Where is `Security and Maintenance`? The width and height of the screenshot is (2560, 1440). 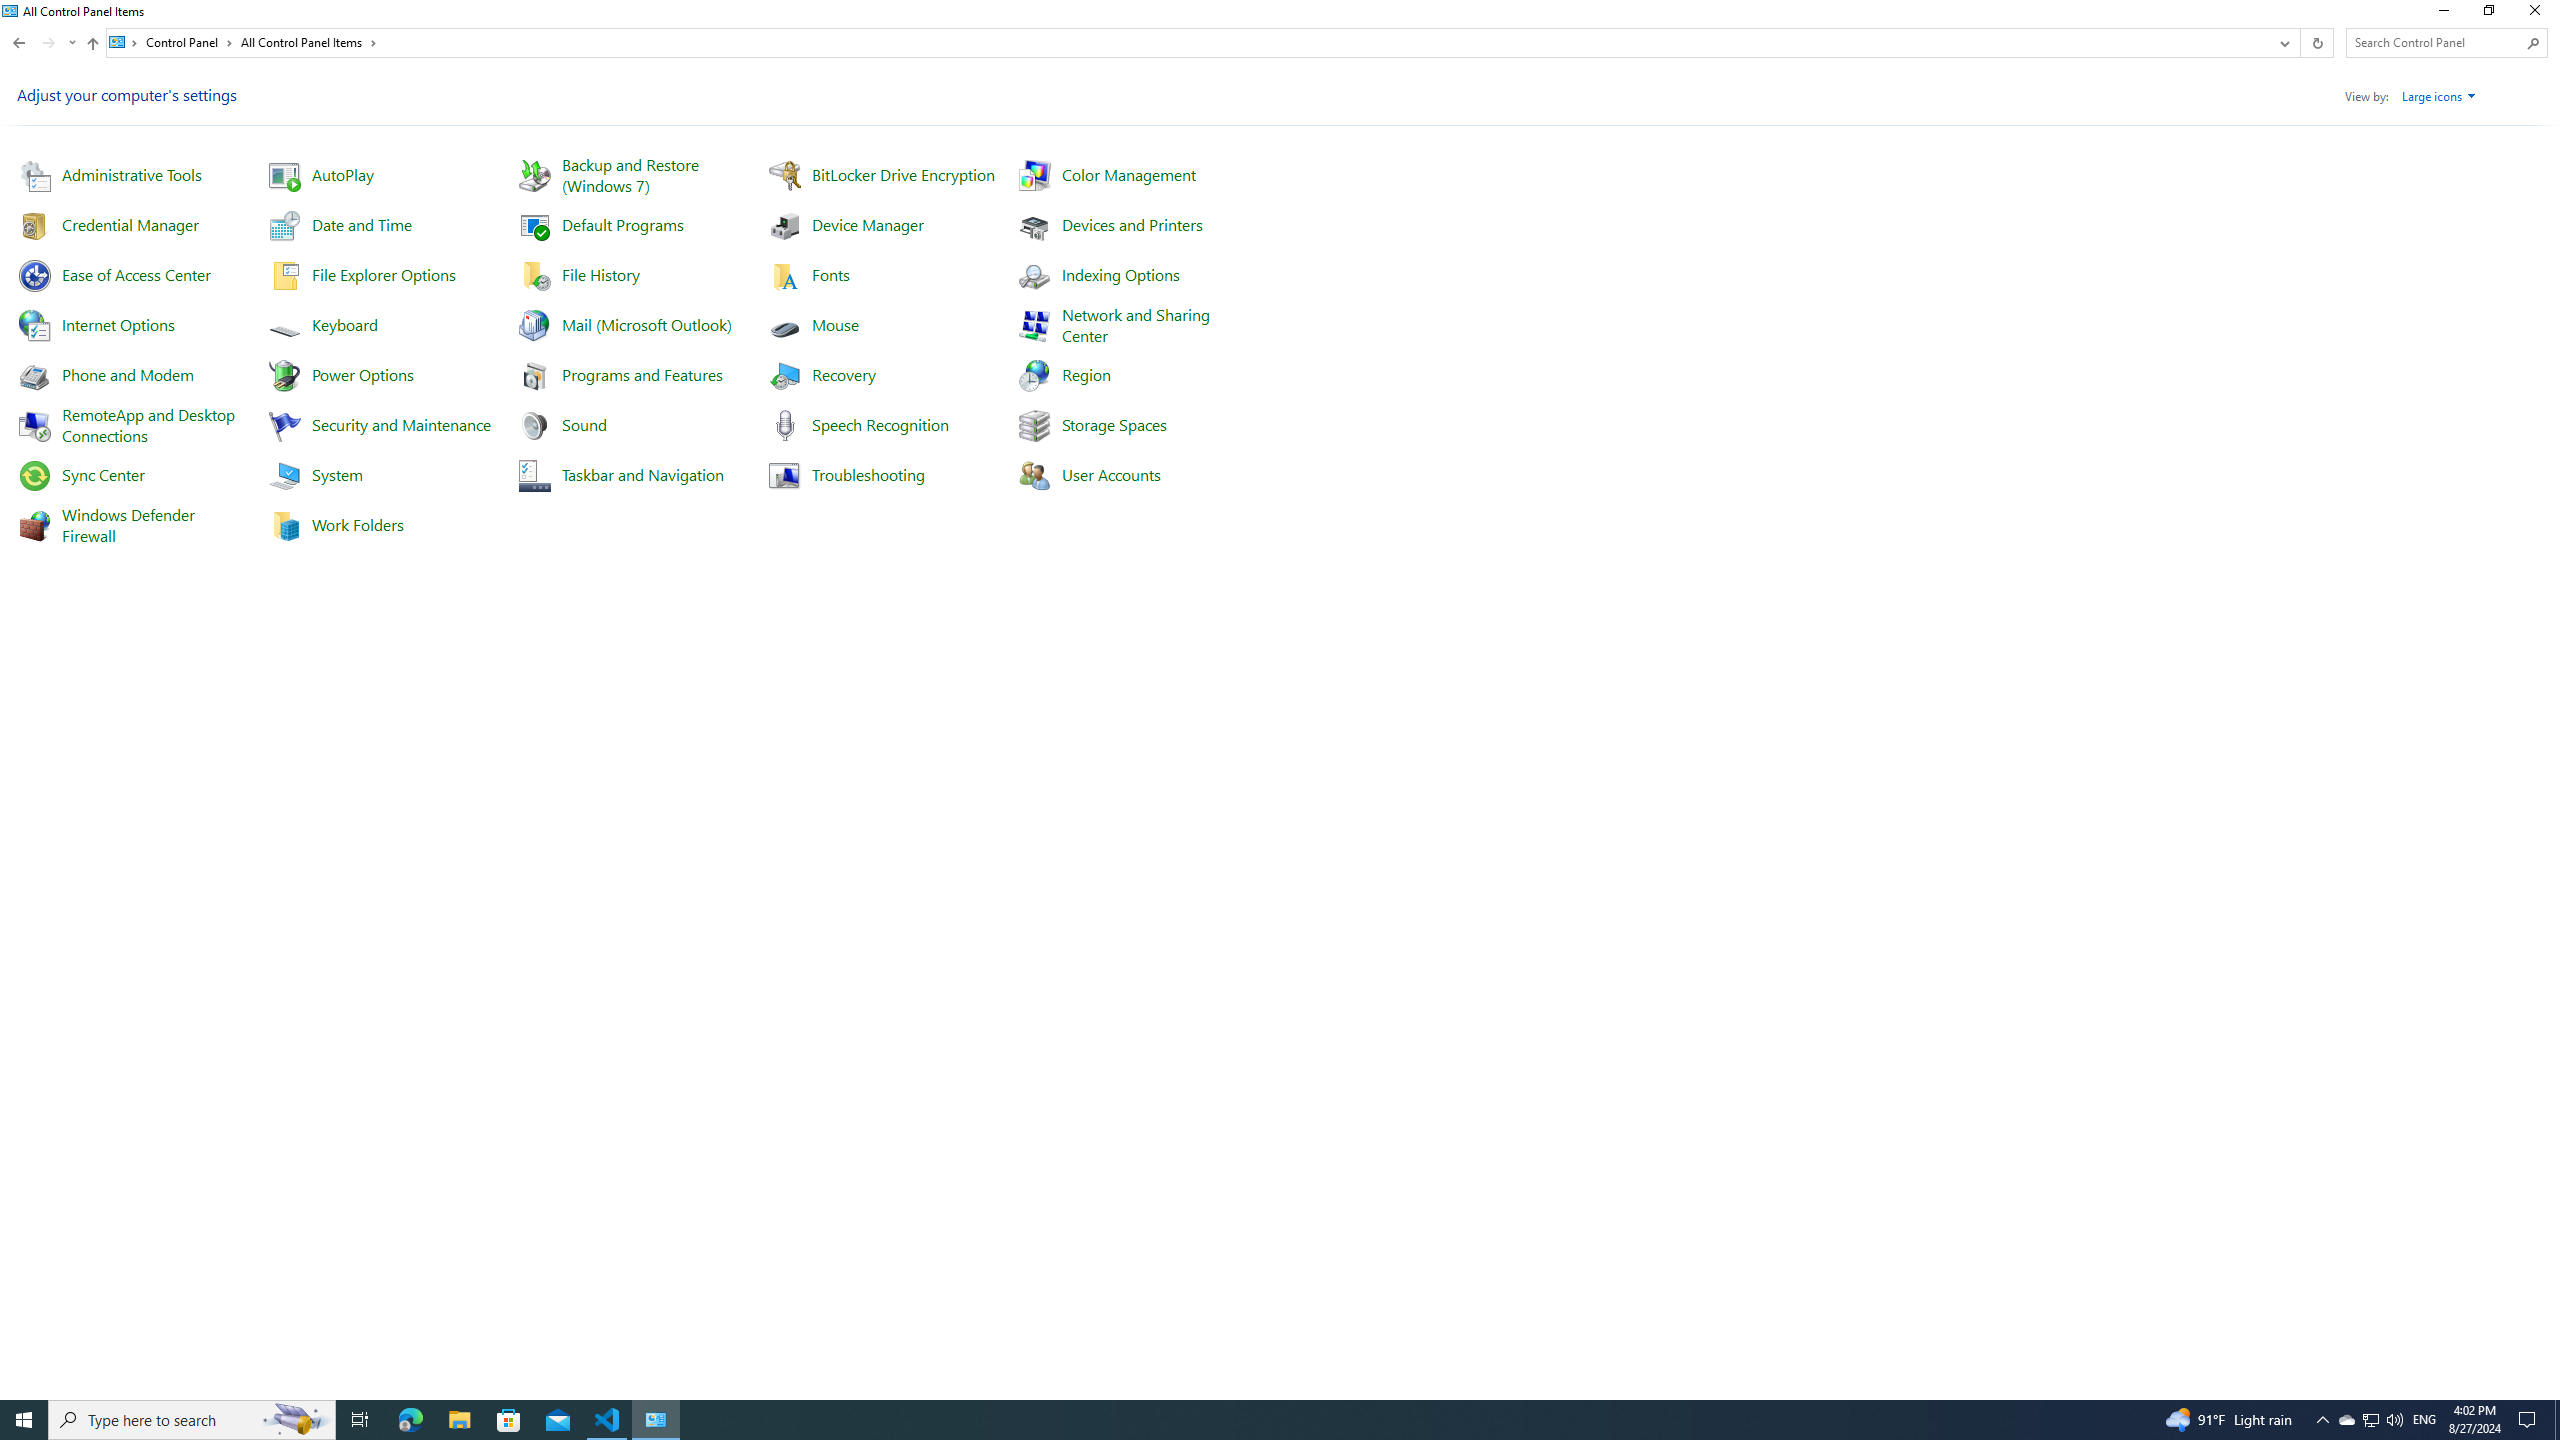
Security and Maintenance is located at coordinates (402, 424).